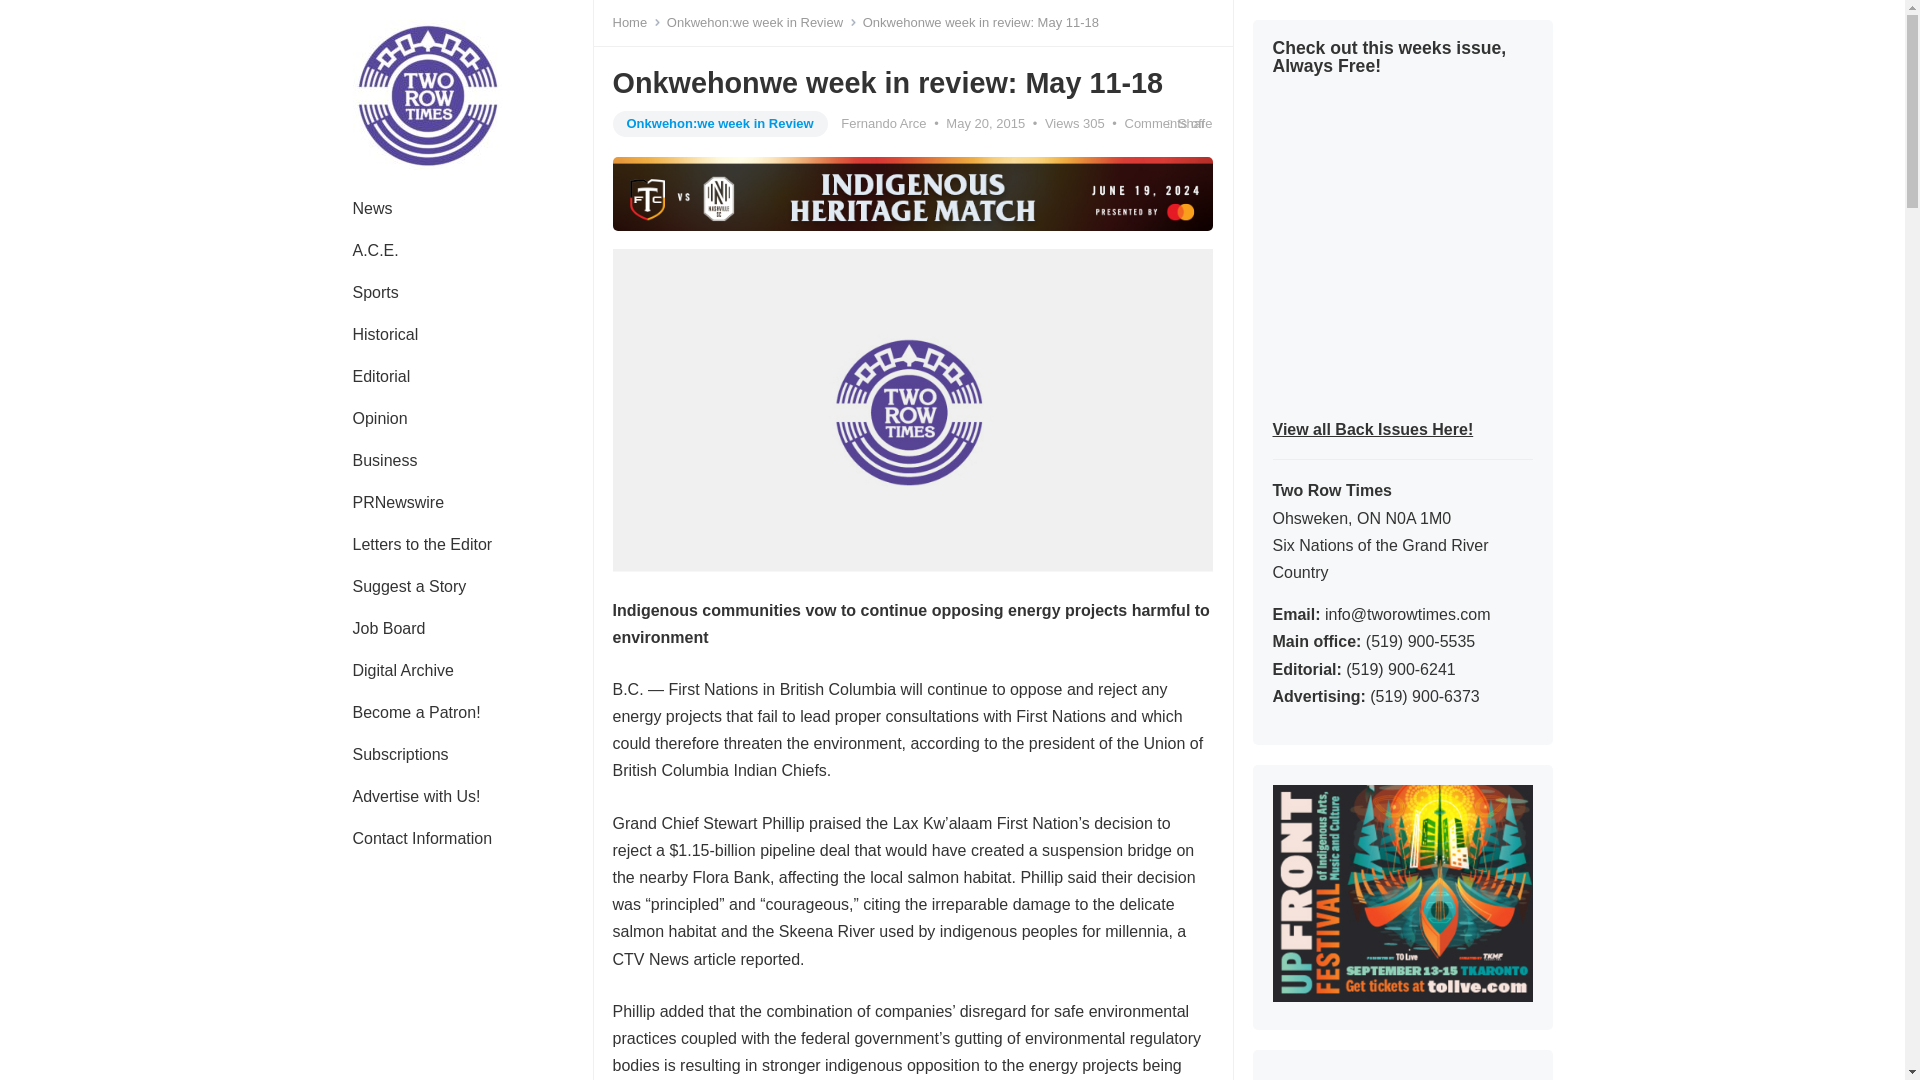 The height and width of the screenshot is (1080, 1920). Describe the element at coordinates (400, 755) in the screenshot. I see `Subscriptions` at that location.